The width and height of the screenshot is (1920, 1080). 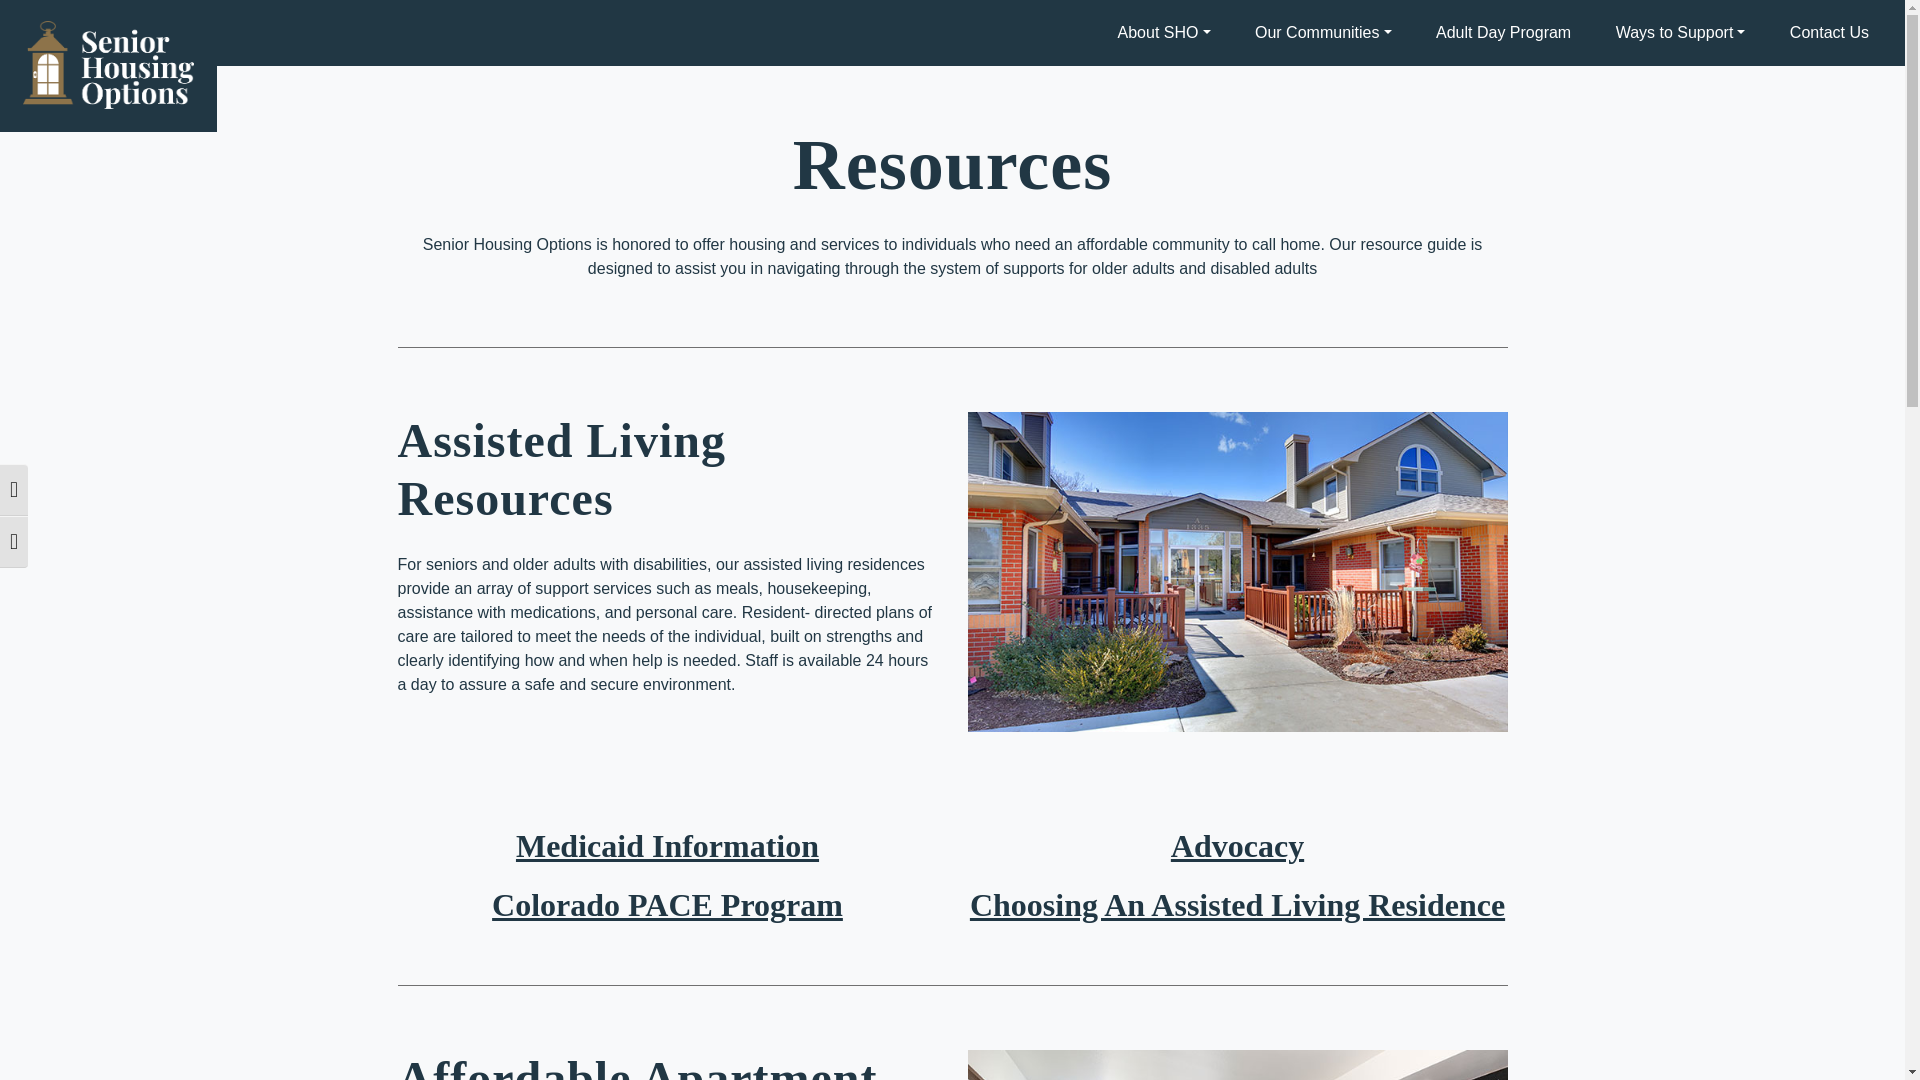 I want to click on Our Communities, so click(x=1322, y=32).